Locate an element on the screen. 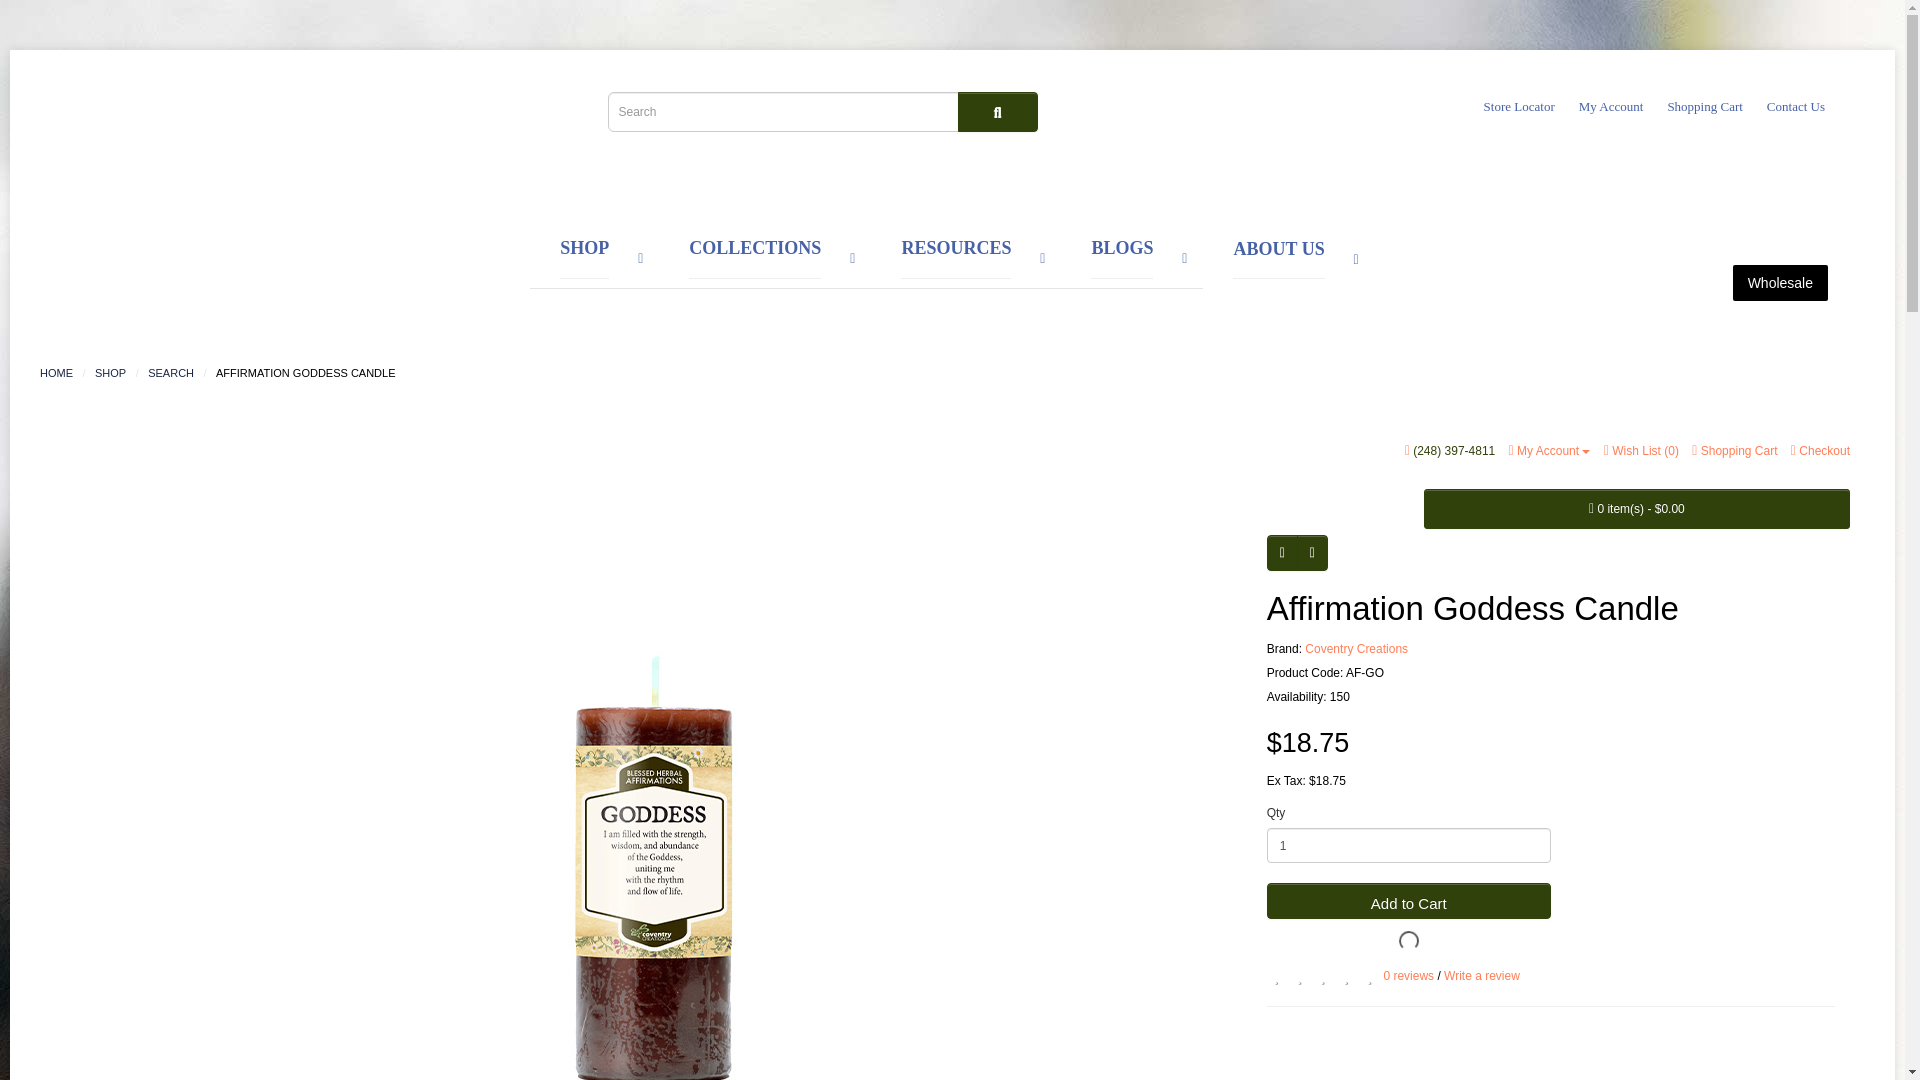 Image resolution: width=1920 pixels, height=1080 pixels. Contact Us is located at coordinates (1796, 106).